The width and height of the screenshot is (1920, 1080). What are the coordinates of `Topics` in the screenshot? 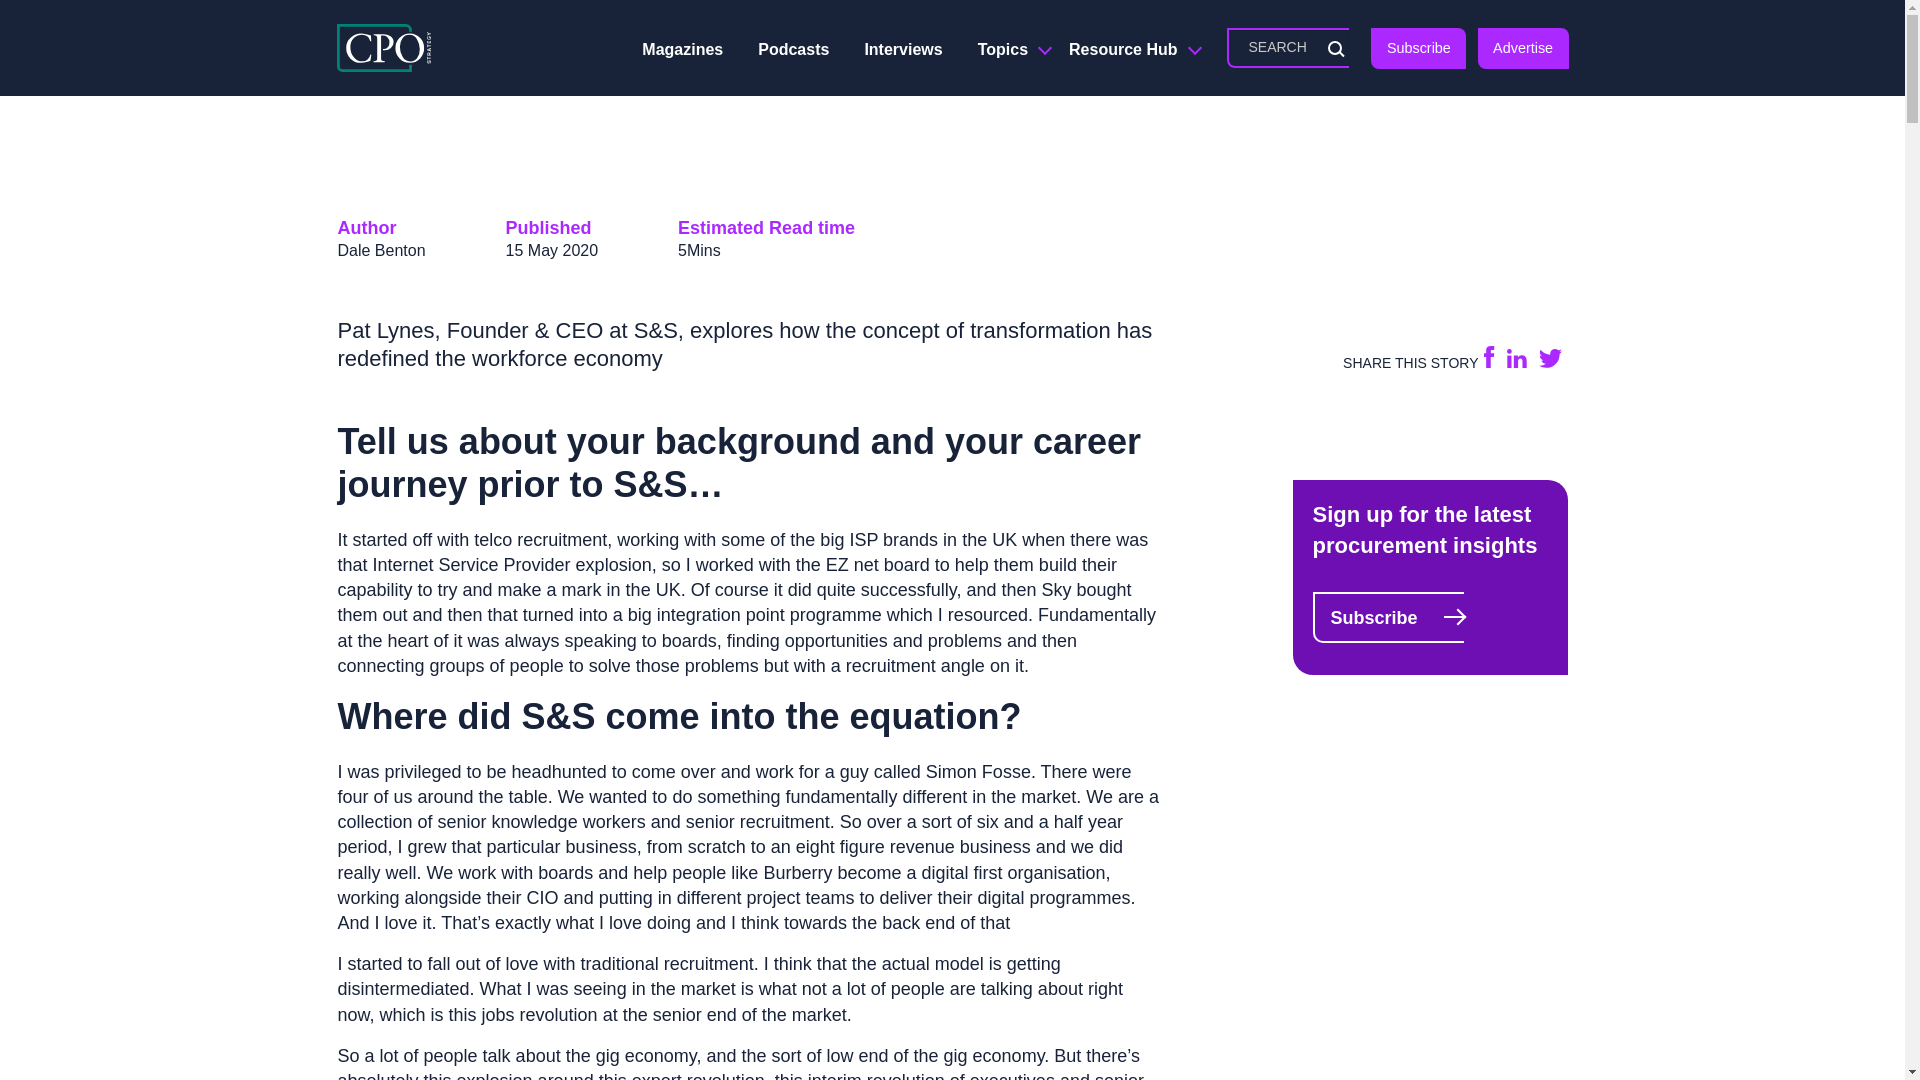 It's located at (1006, 50).